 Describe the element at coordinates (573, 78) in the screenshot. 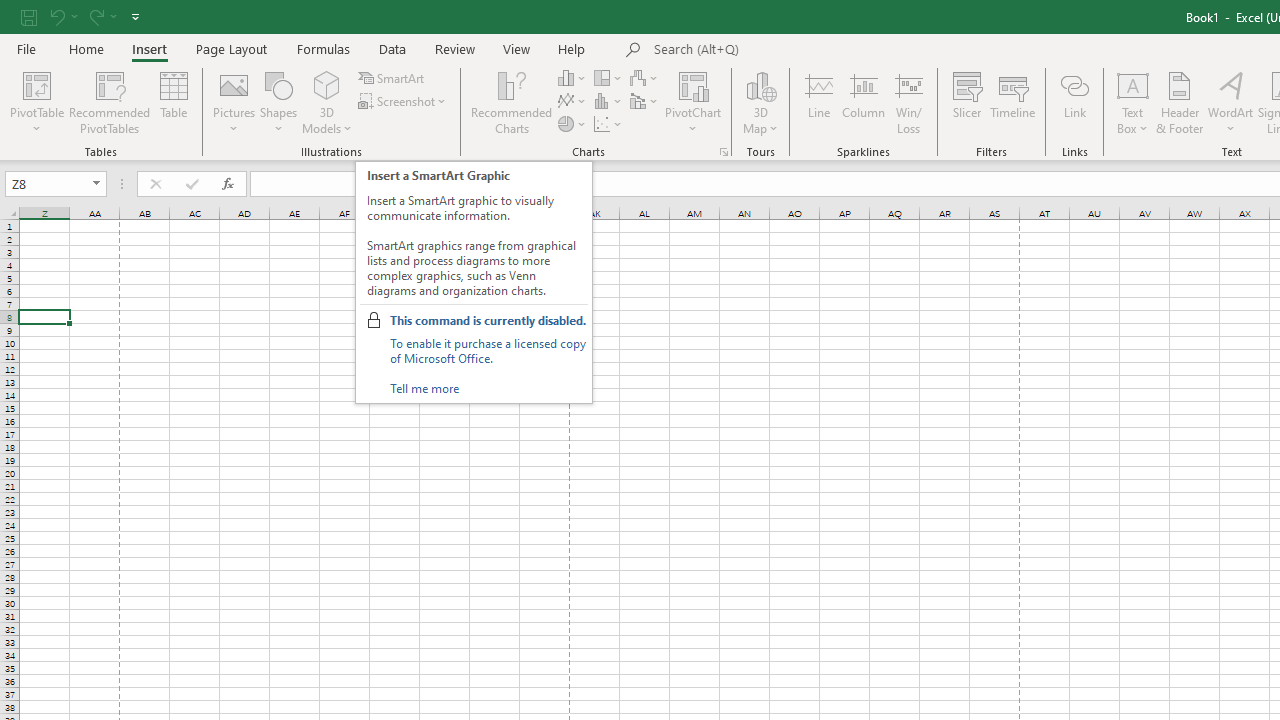

I see `Insert Column or Bar Chart` at that location.